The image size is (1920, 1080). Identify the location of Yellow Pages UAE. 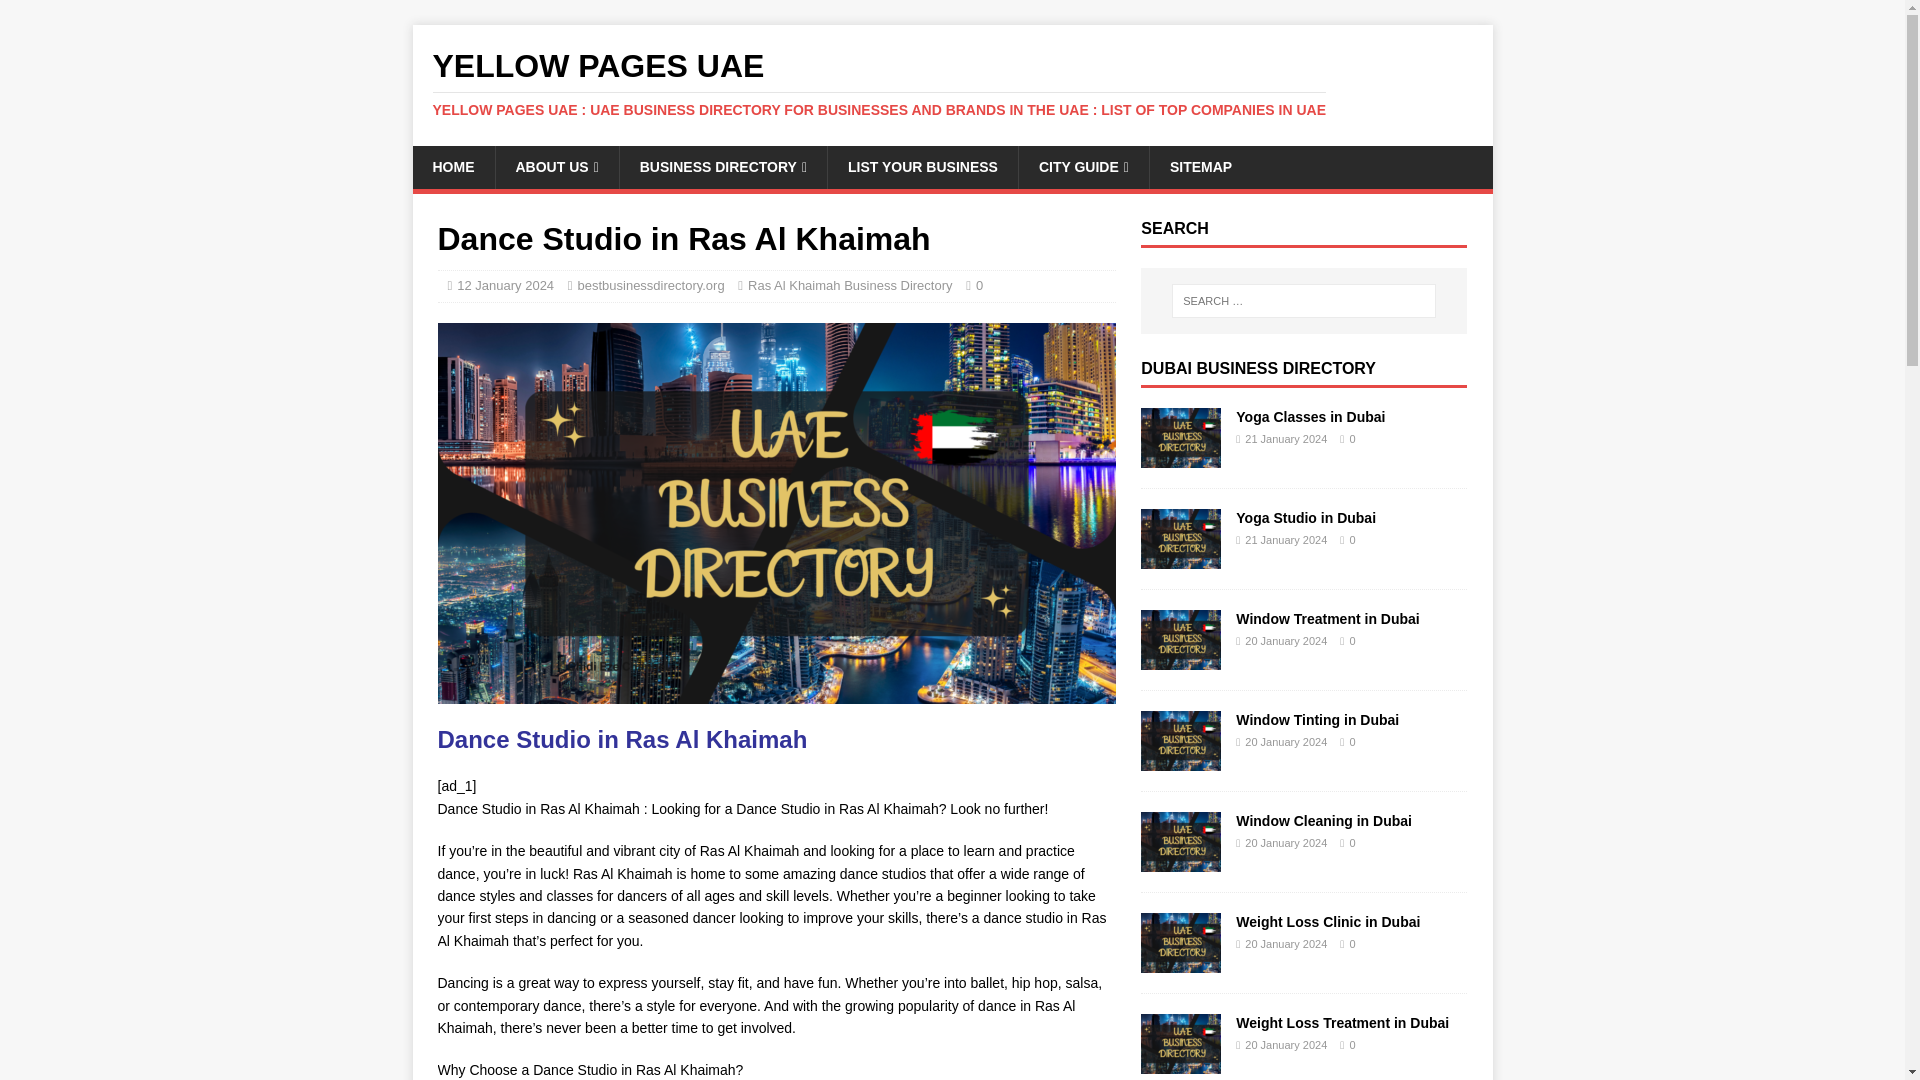
(952, 83).